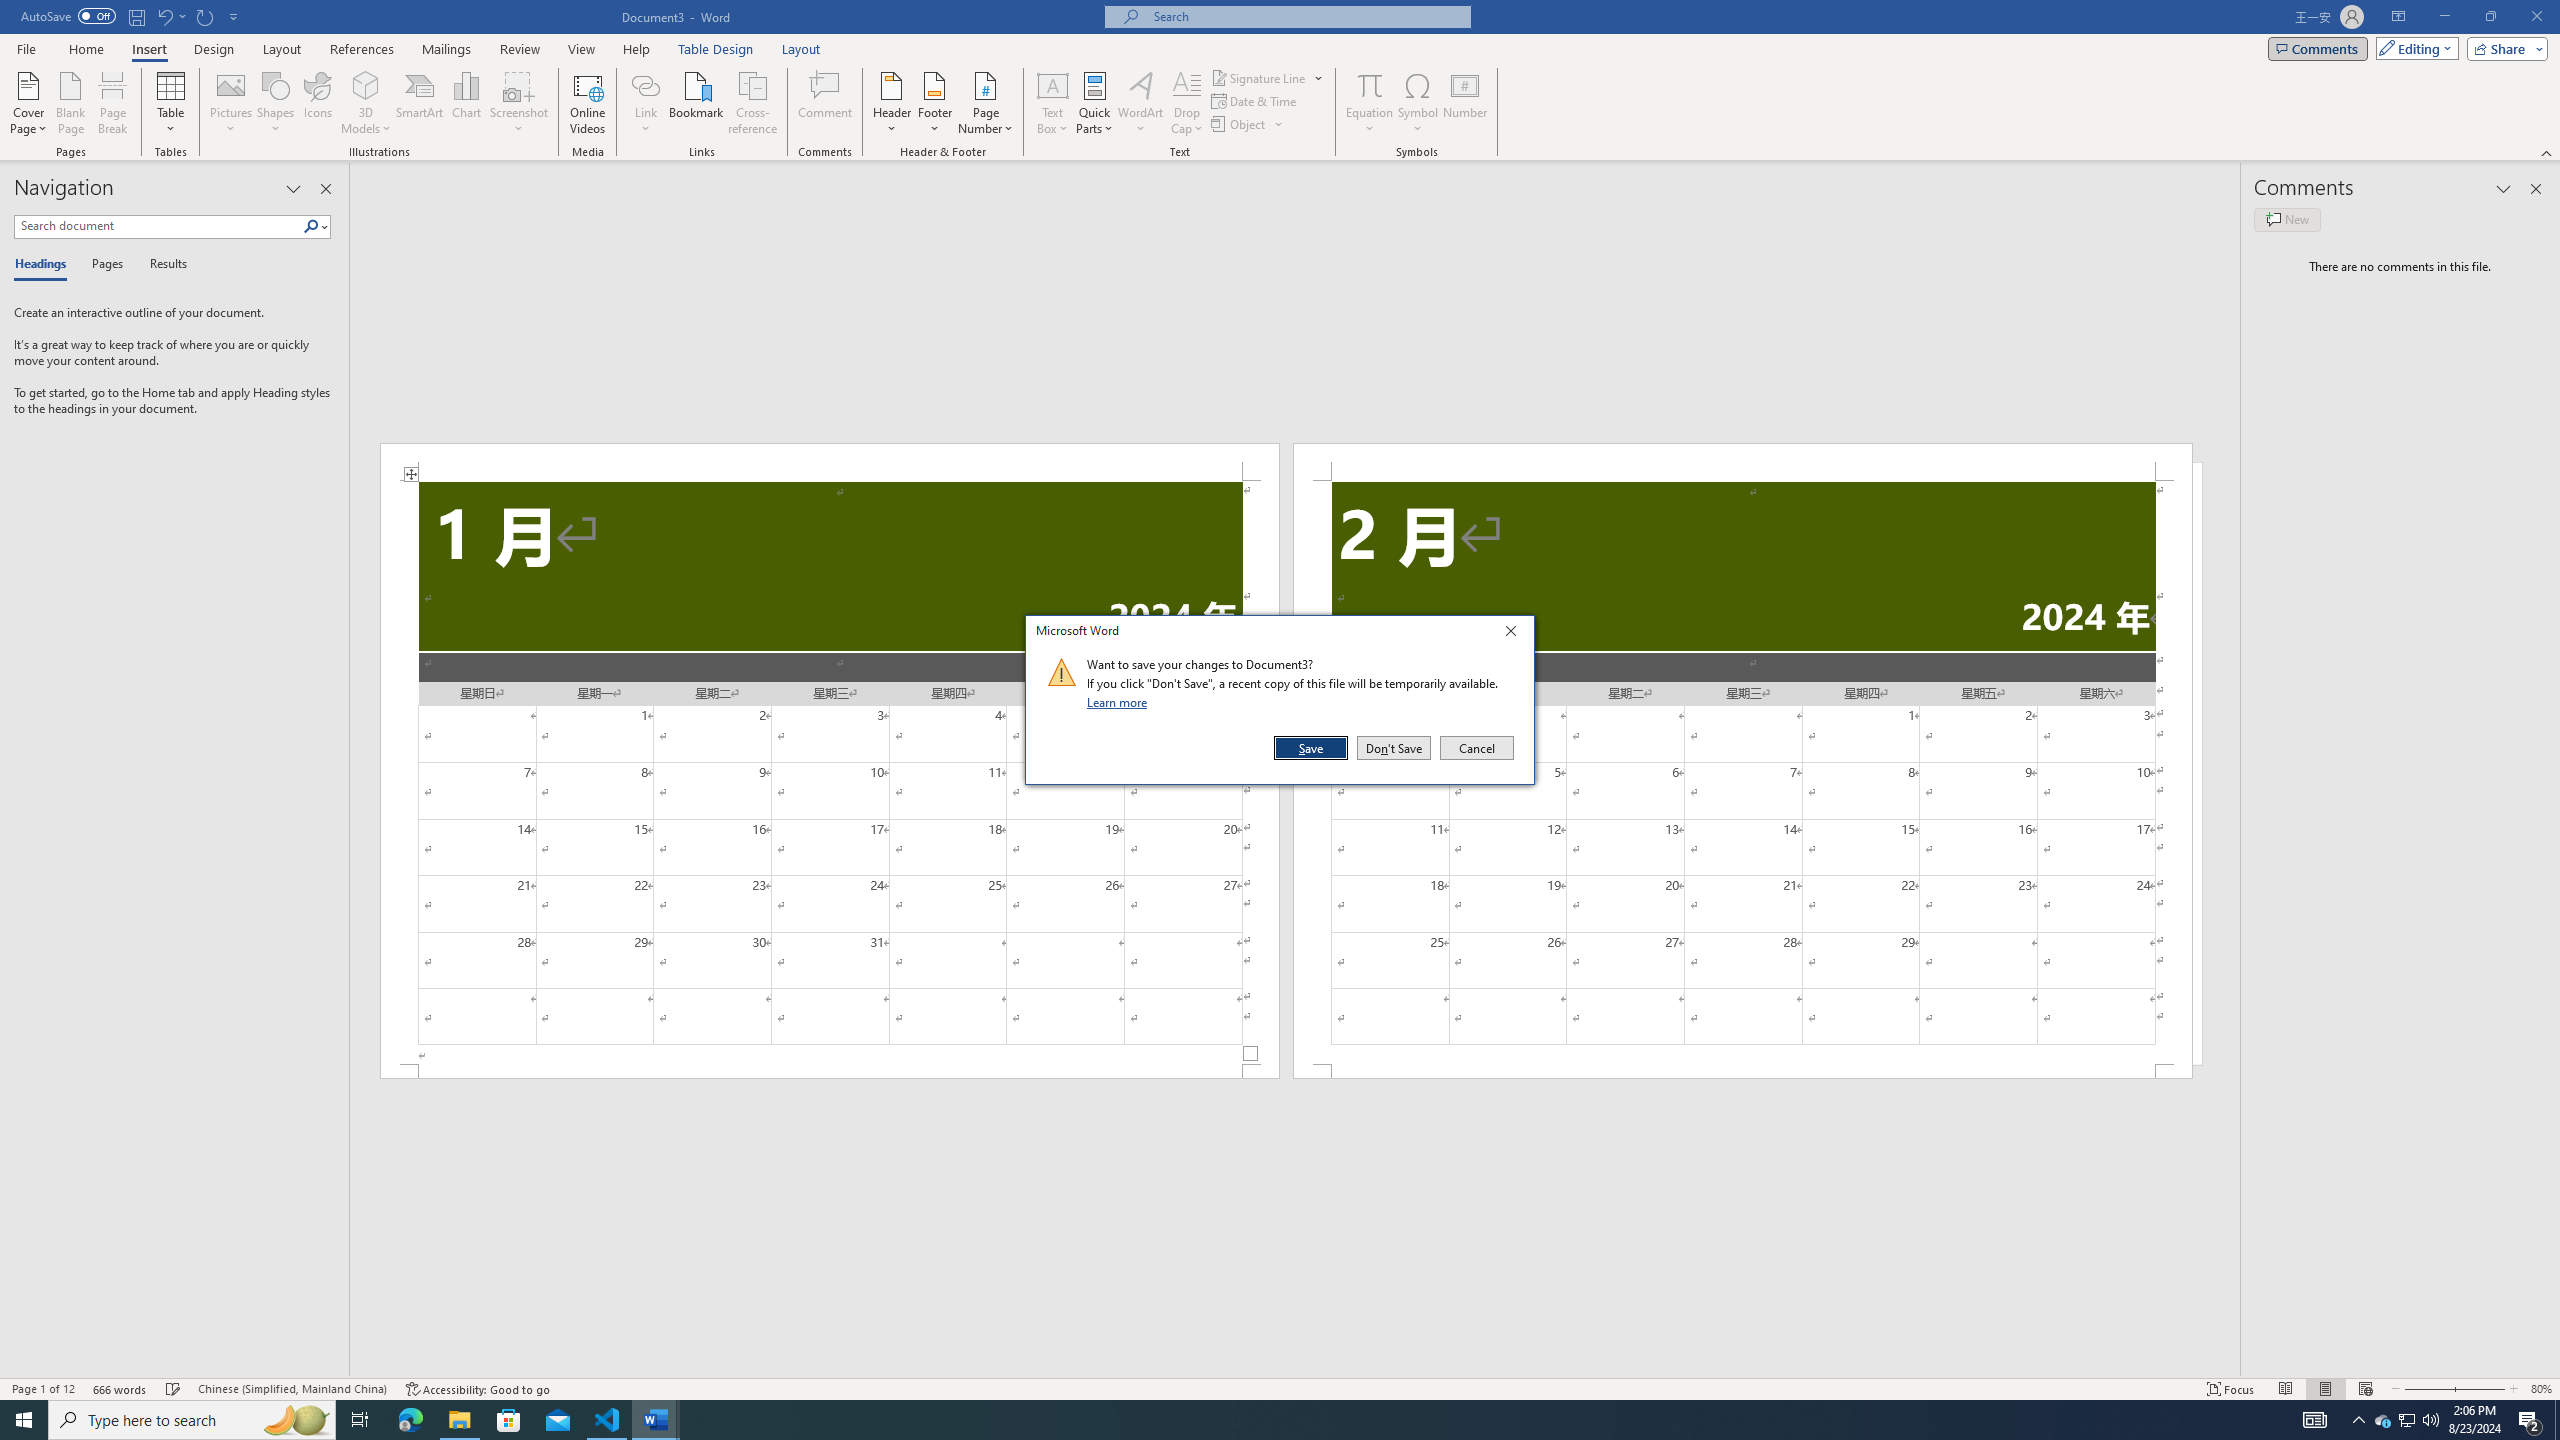  Describe the element at coordinates (72, 103) in the screenshot. I see `Blank Page` at that location.